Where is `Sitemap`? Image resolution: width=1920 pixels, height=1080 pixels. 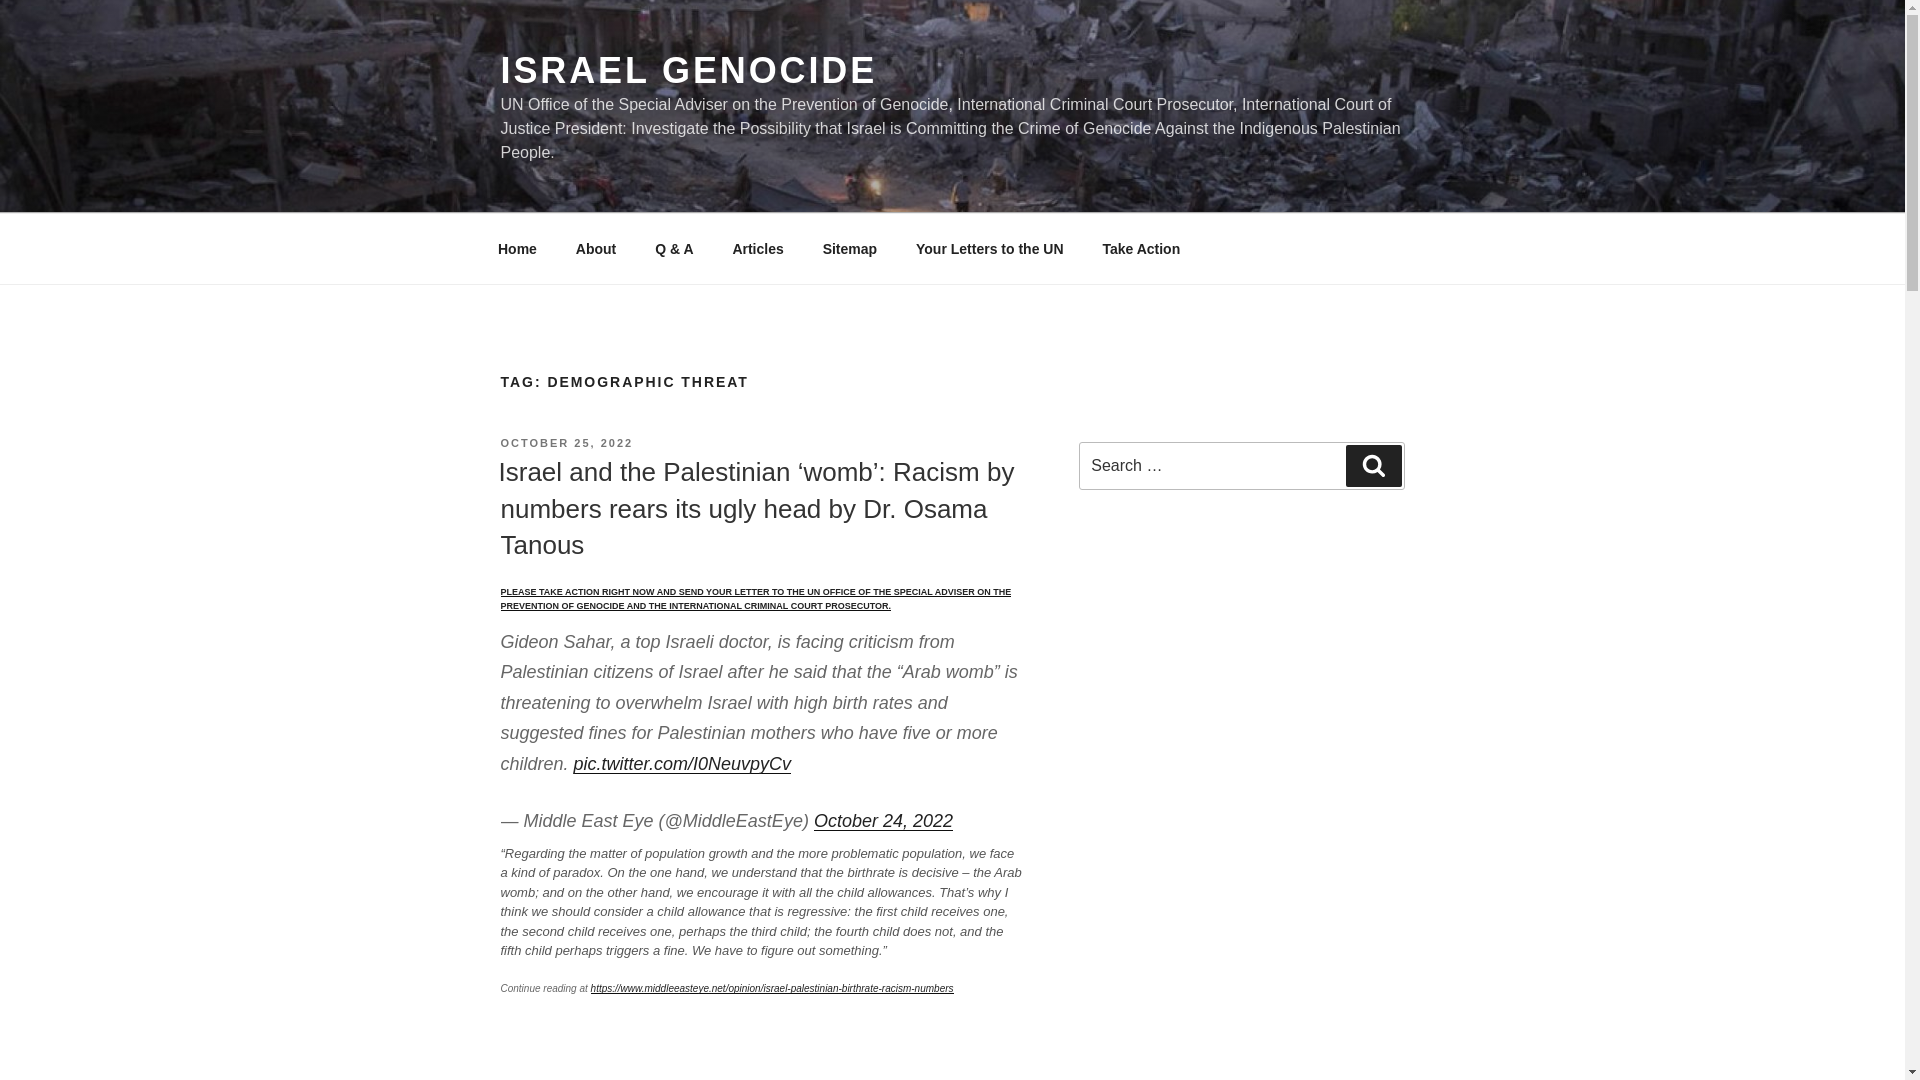
Sitemap is located at coordinates (849, 248).